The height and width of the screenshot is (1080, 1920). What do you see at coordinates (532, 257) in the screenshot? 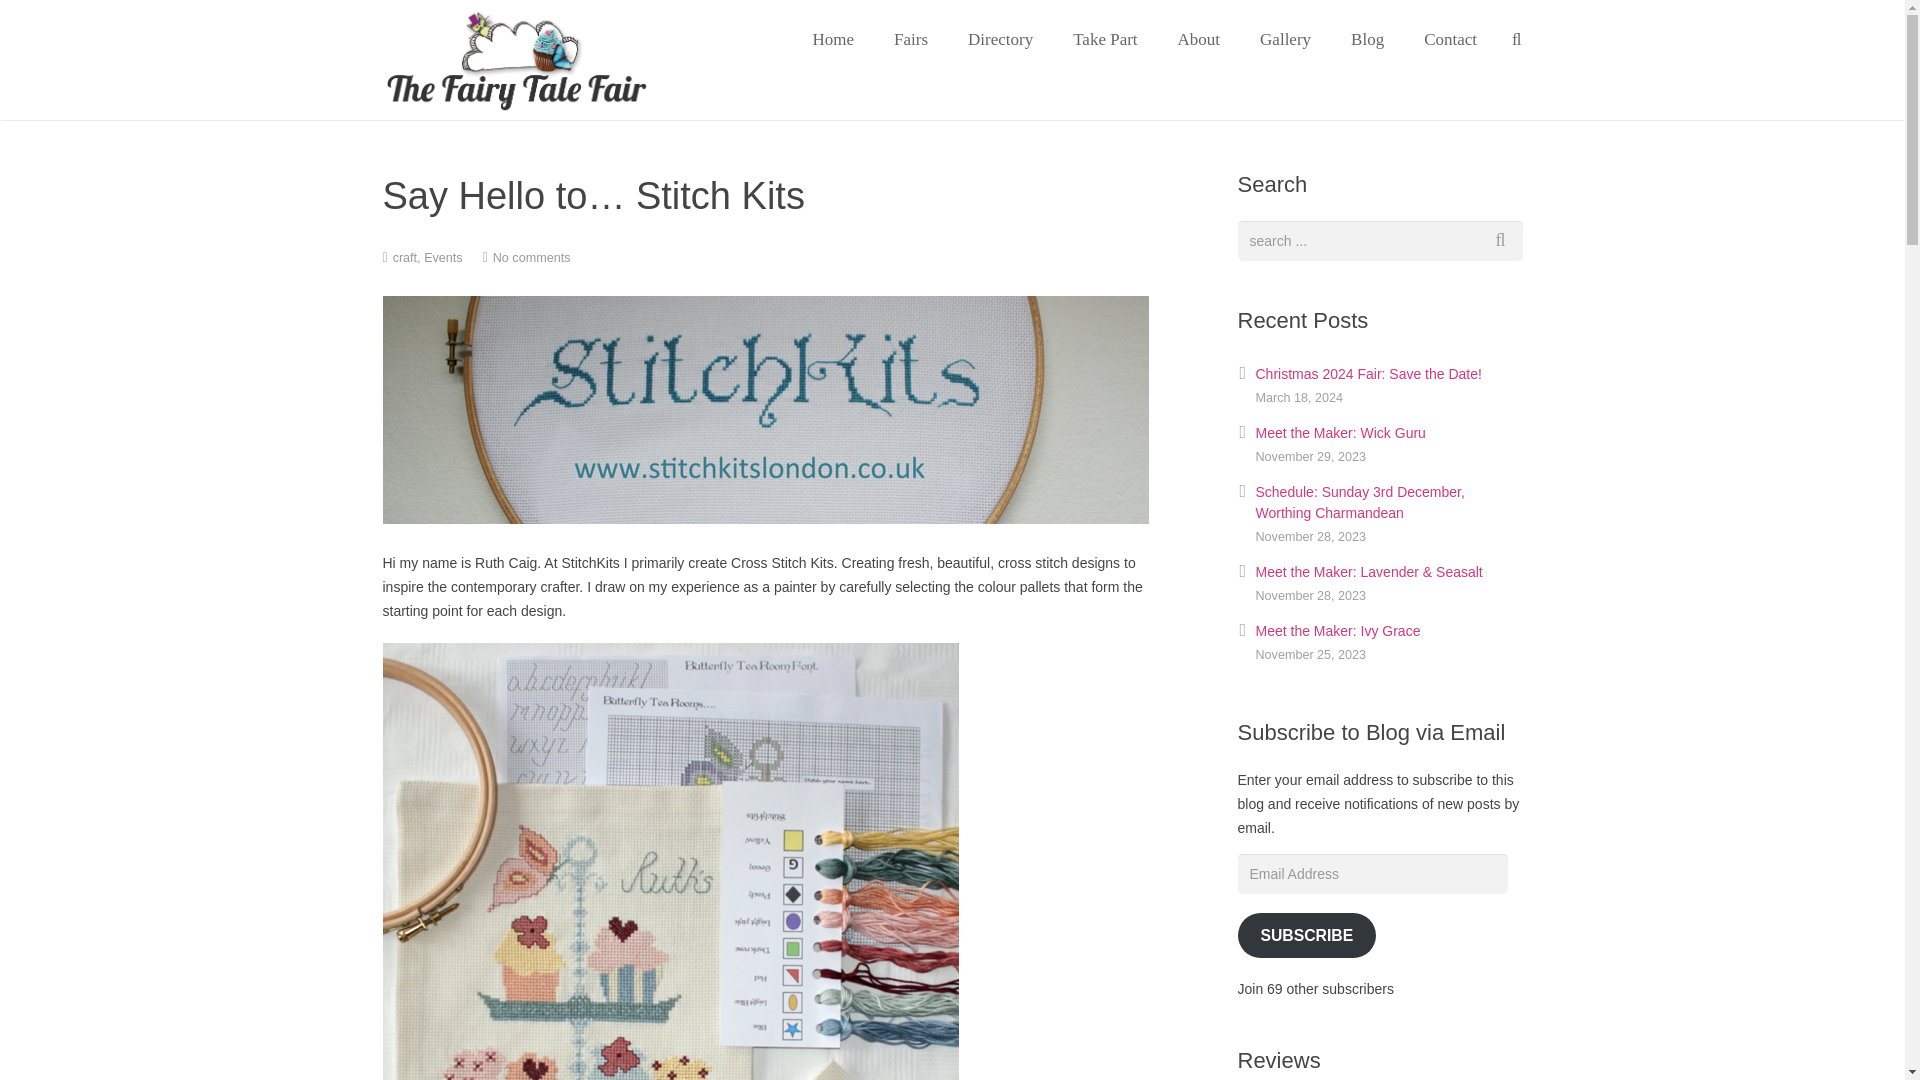
I see `No comments` at bounding box center [532, 257].